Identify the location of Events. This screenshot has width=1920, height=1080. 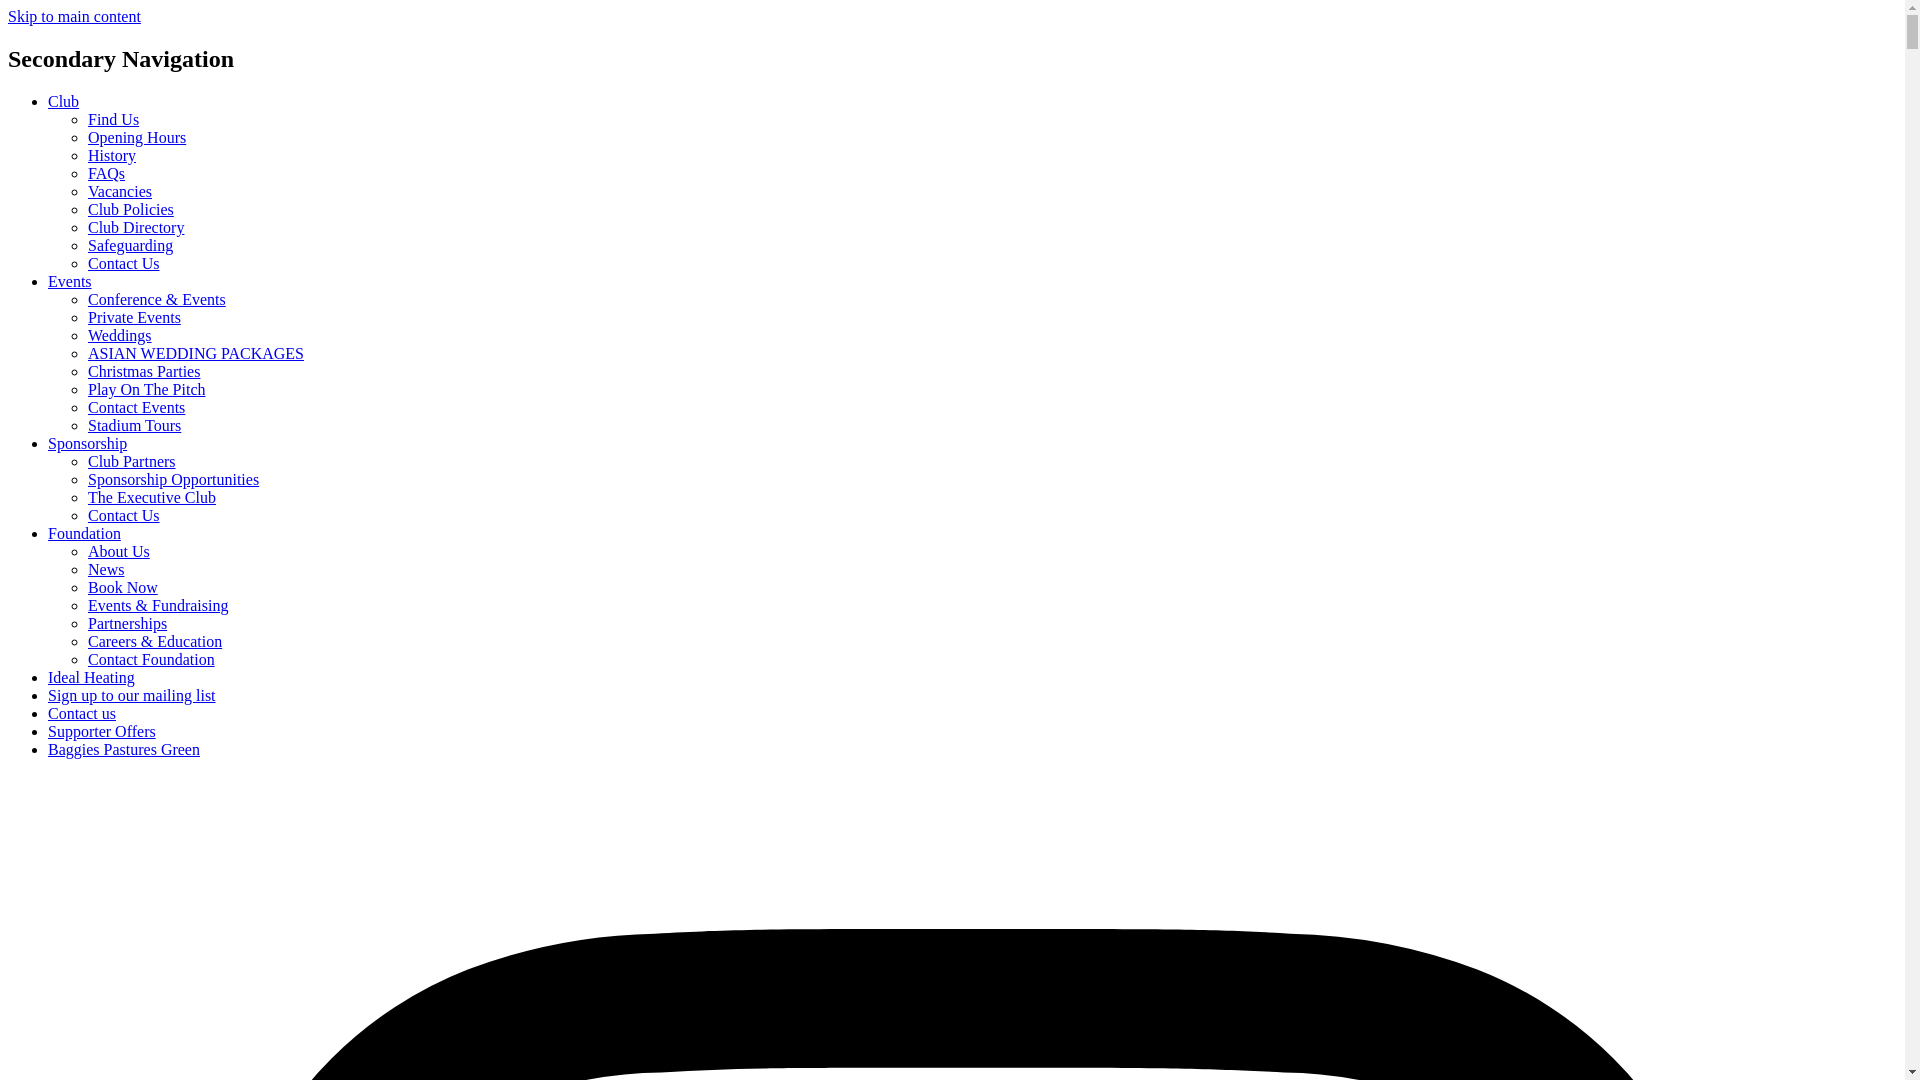
(70, 282).